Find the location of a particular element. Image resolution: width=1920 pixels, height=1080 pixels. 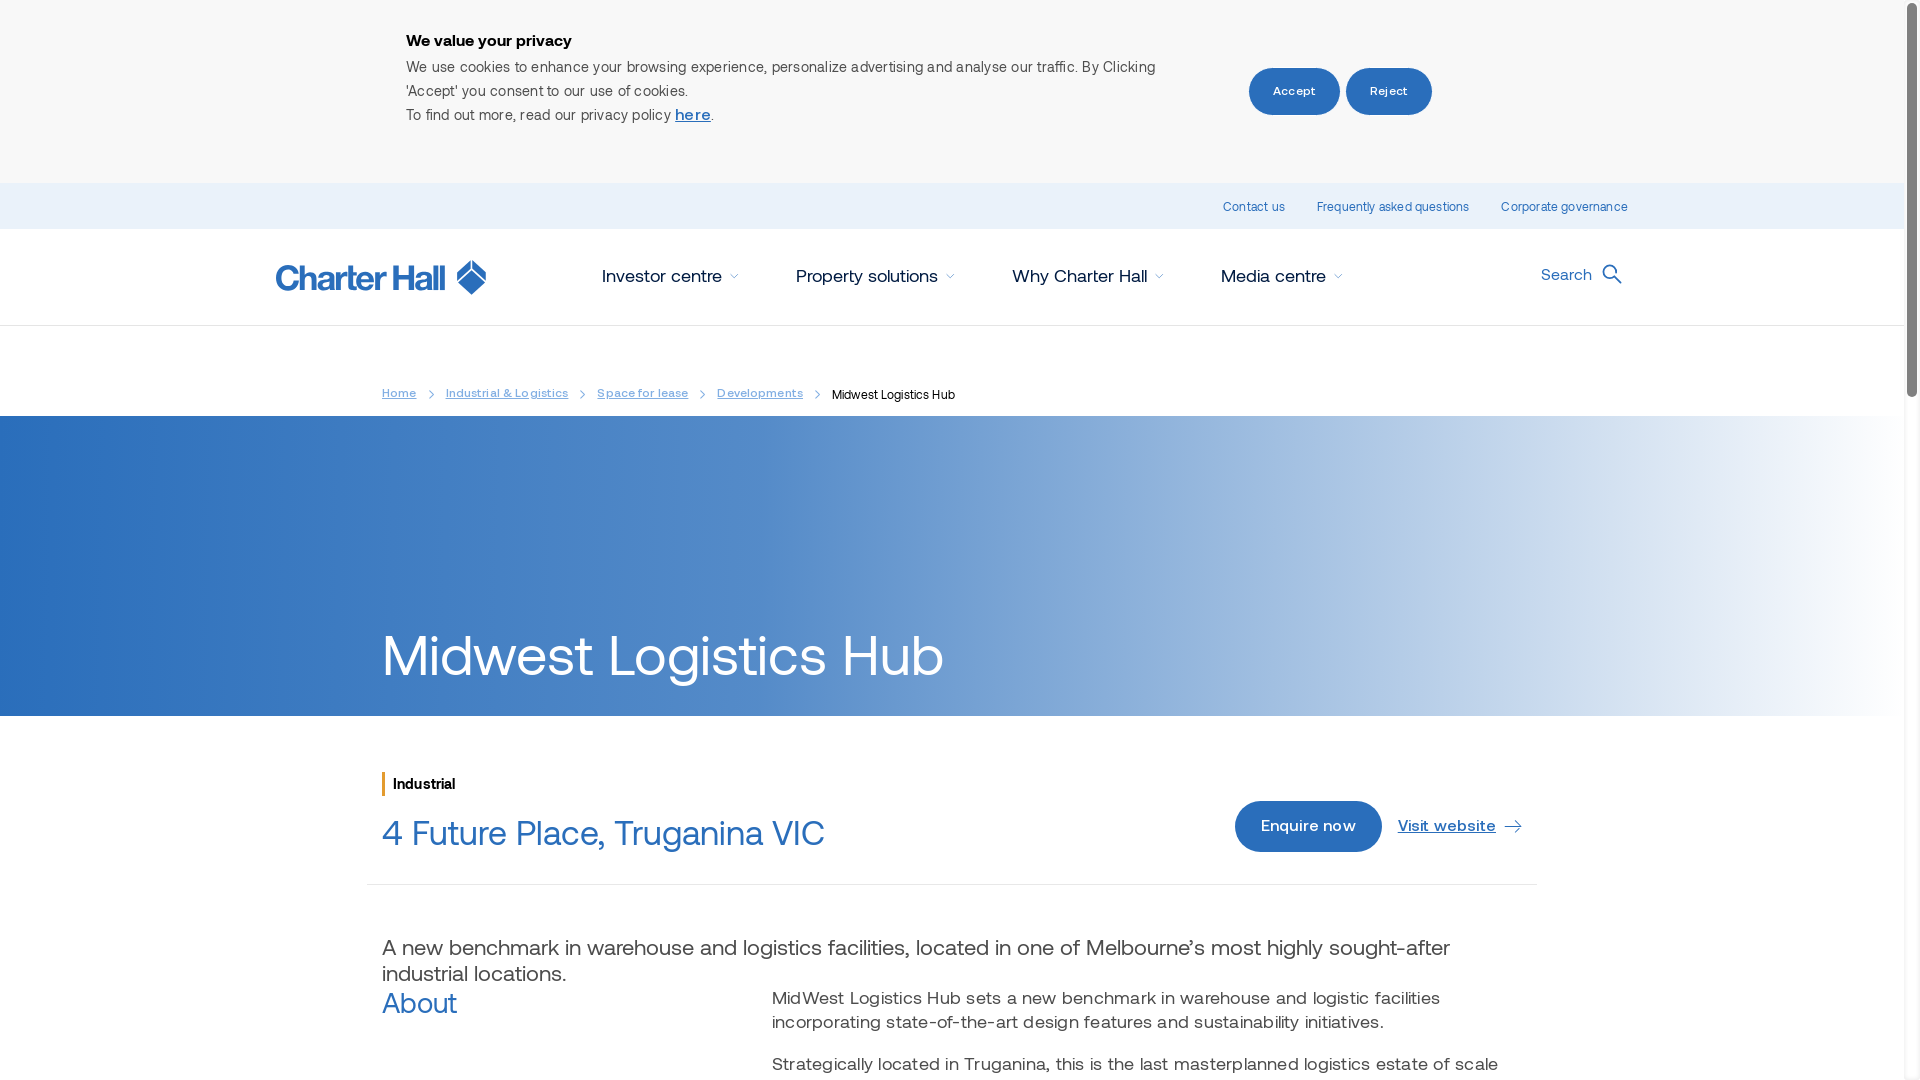

Contact us is located at coordinates (1254, 206).